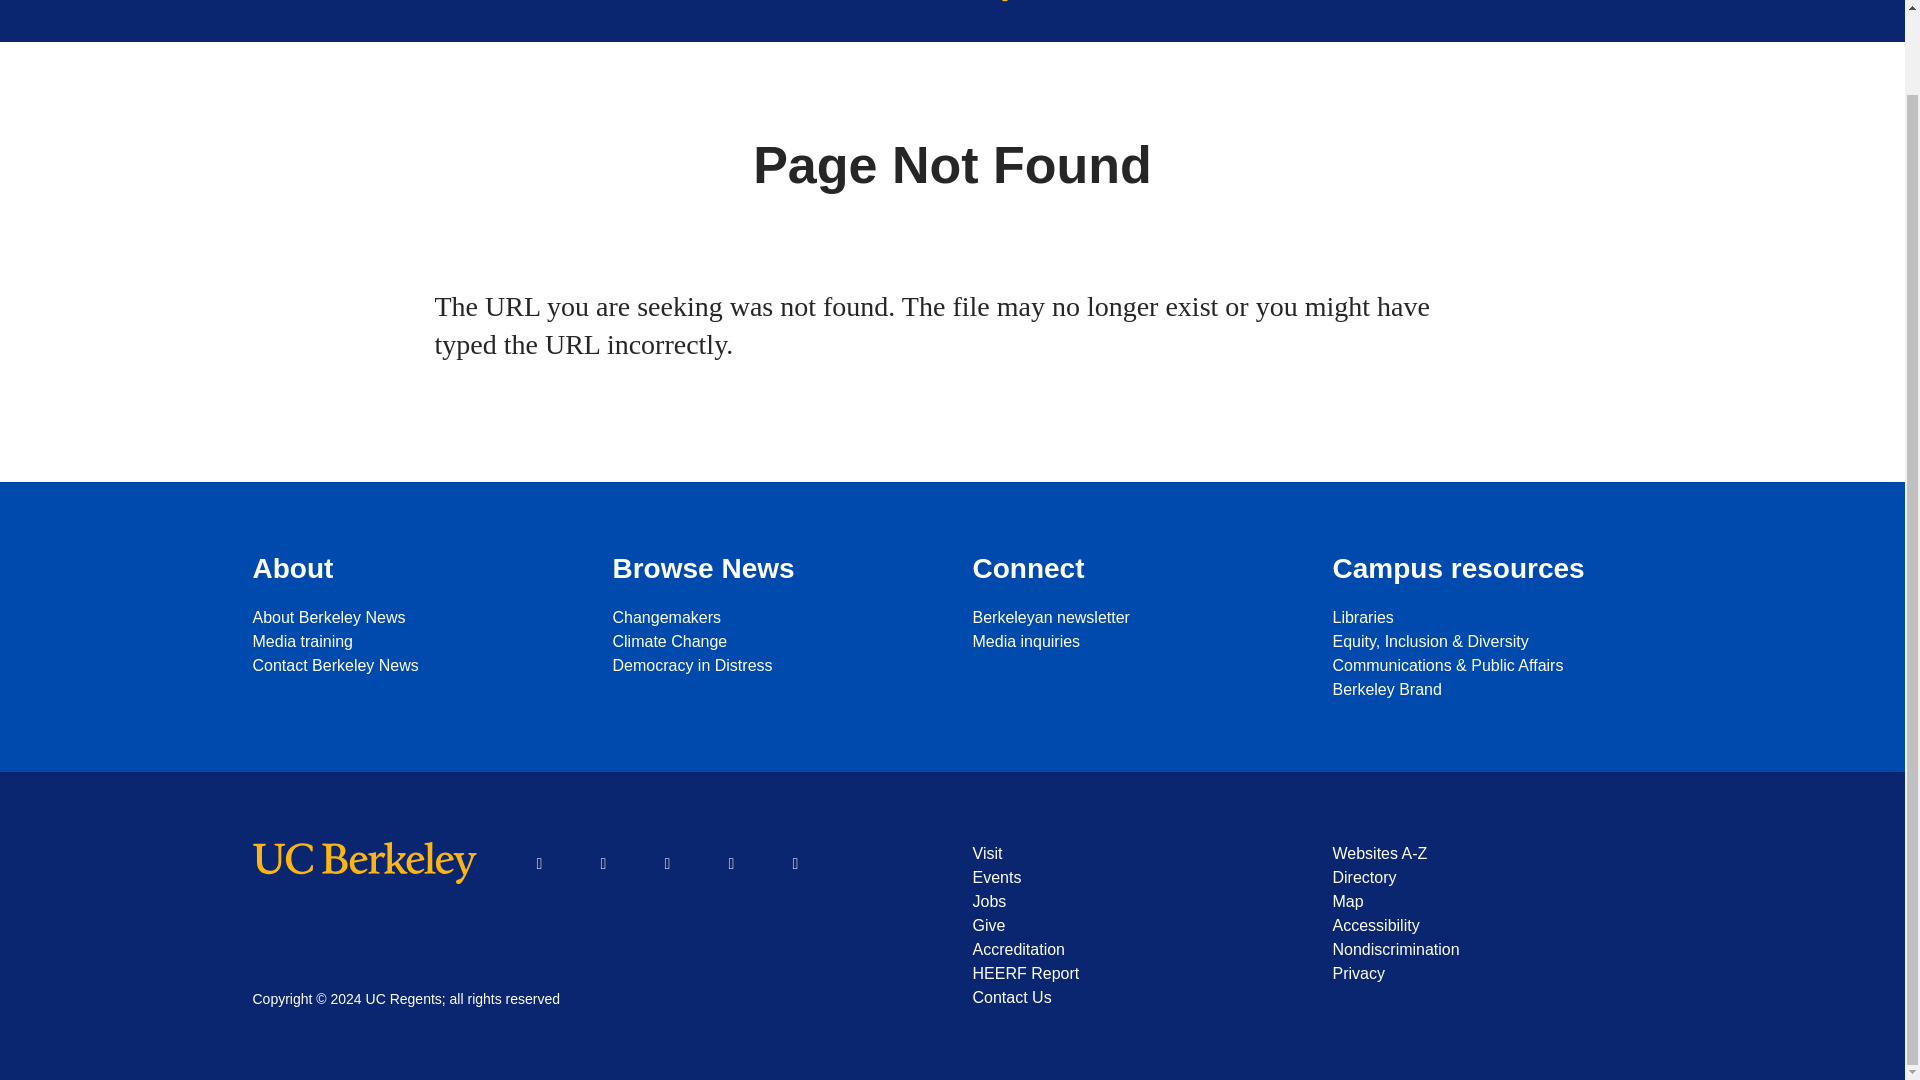  I want to click on Contact Us, so click(1132, 998).